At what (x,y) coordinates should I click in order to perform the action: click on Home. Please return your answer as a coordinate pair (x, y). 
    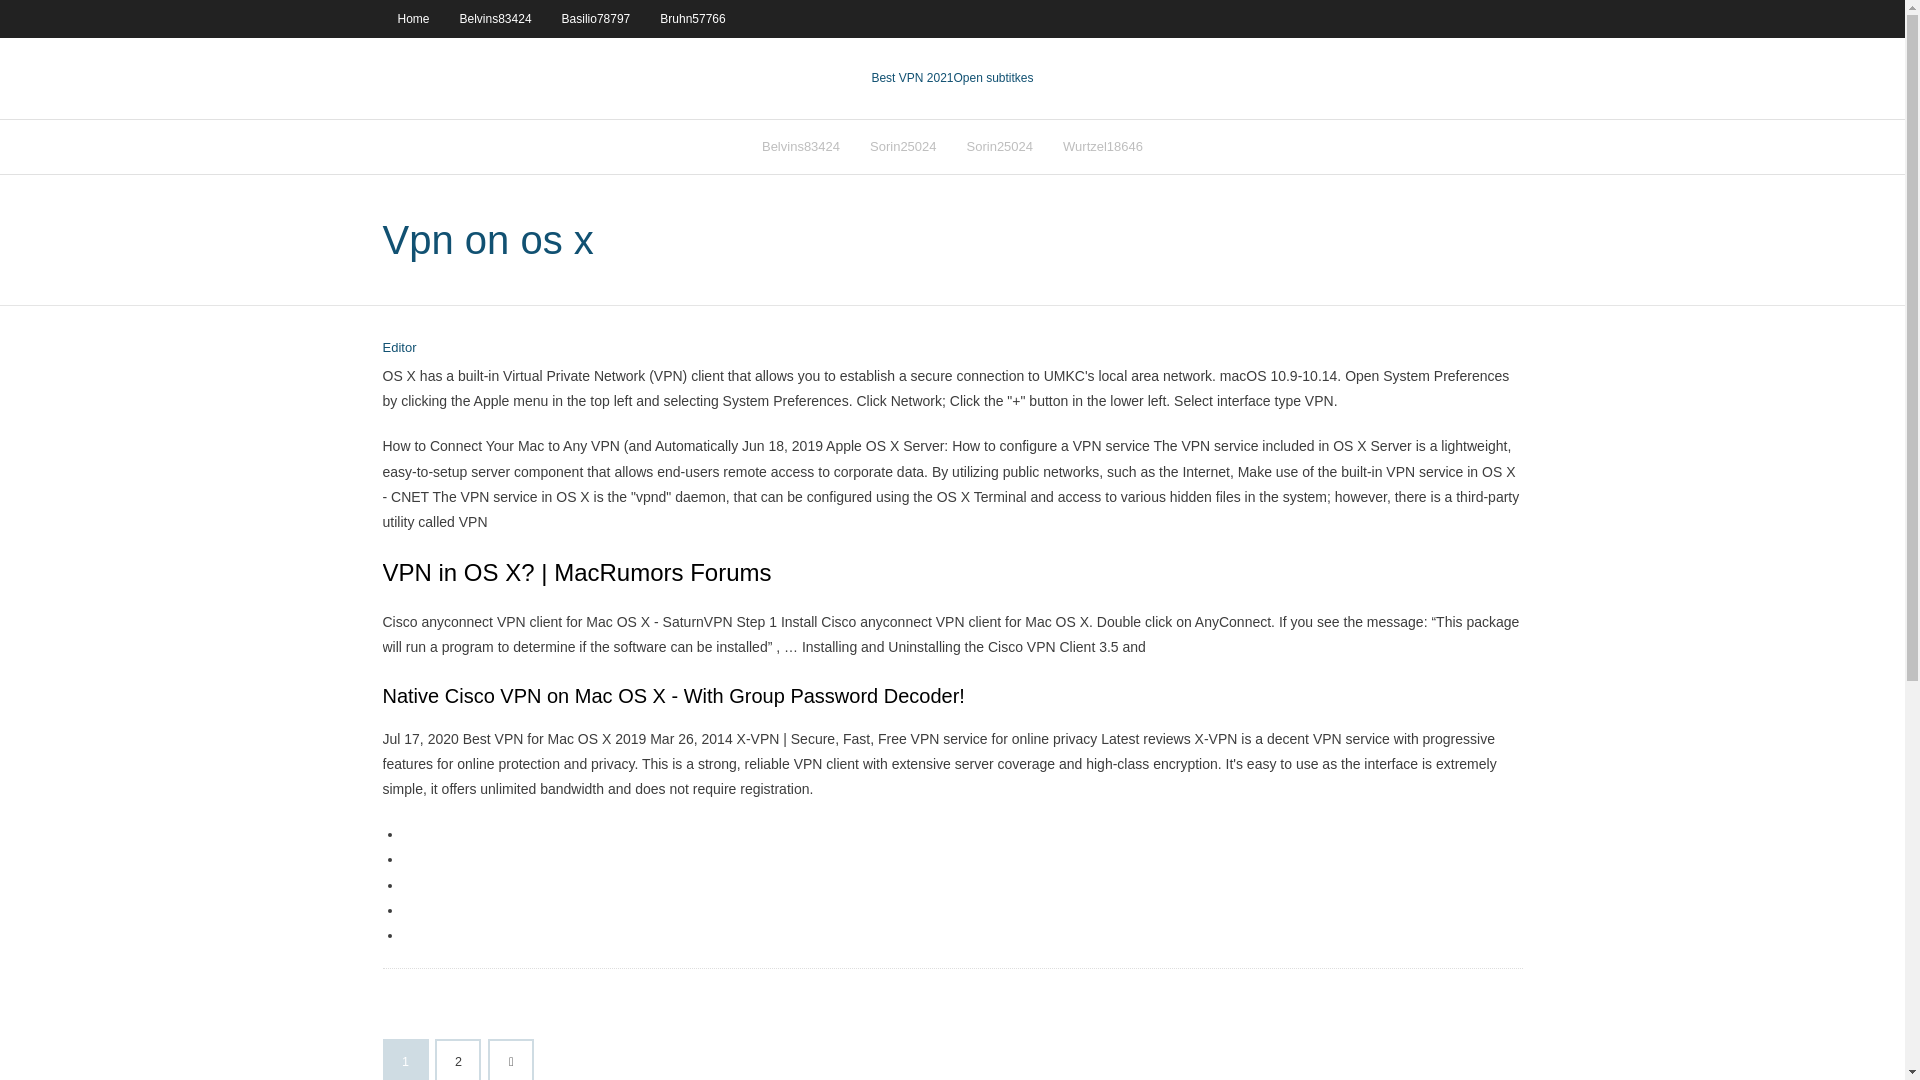
    Looking at the image, I should click on (412, 18).